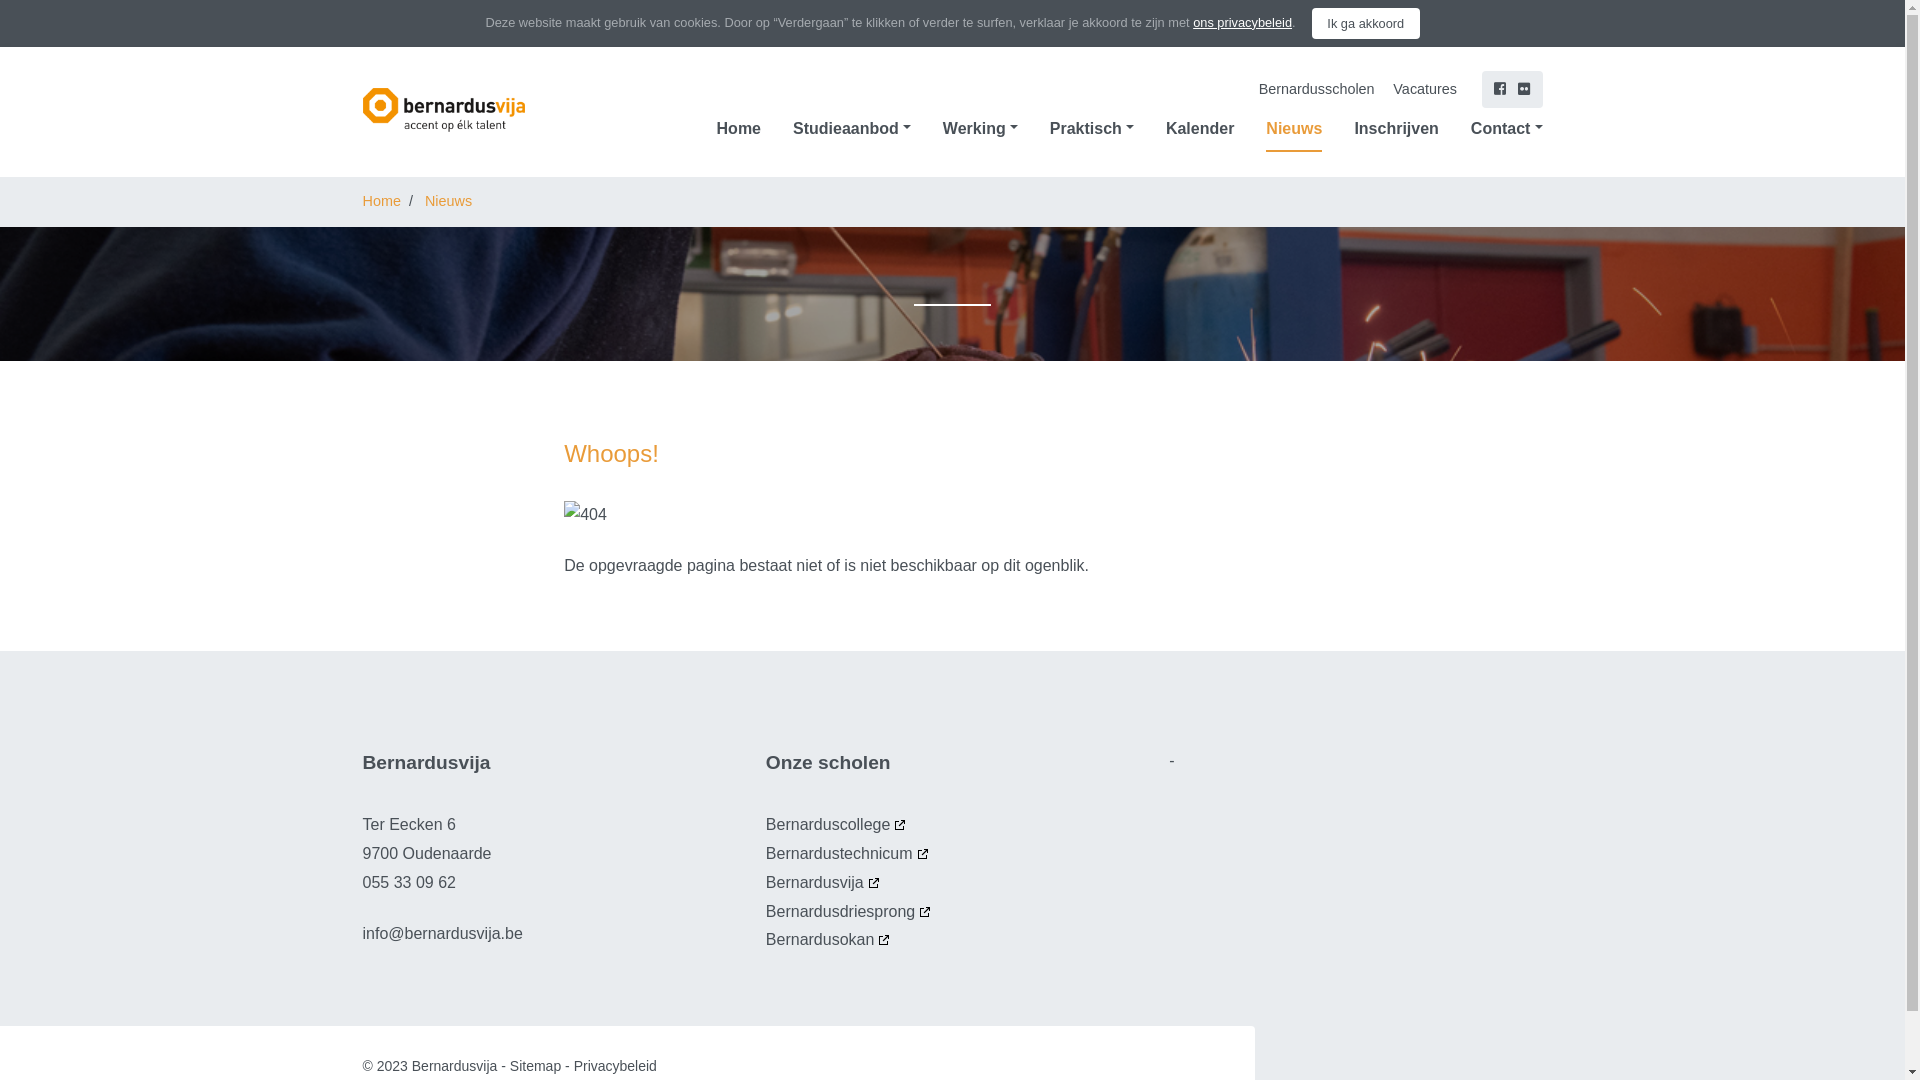 This screenshot has width=1920, height=1080. What do you see at coordinates (1242, 22) in the screenshot?
I see `ons privacybeleid` at bounding box center [1242, 22].